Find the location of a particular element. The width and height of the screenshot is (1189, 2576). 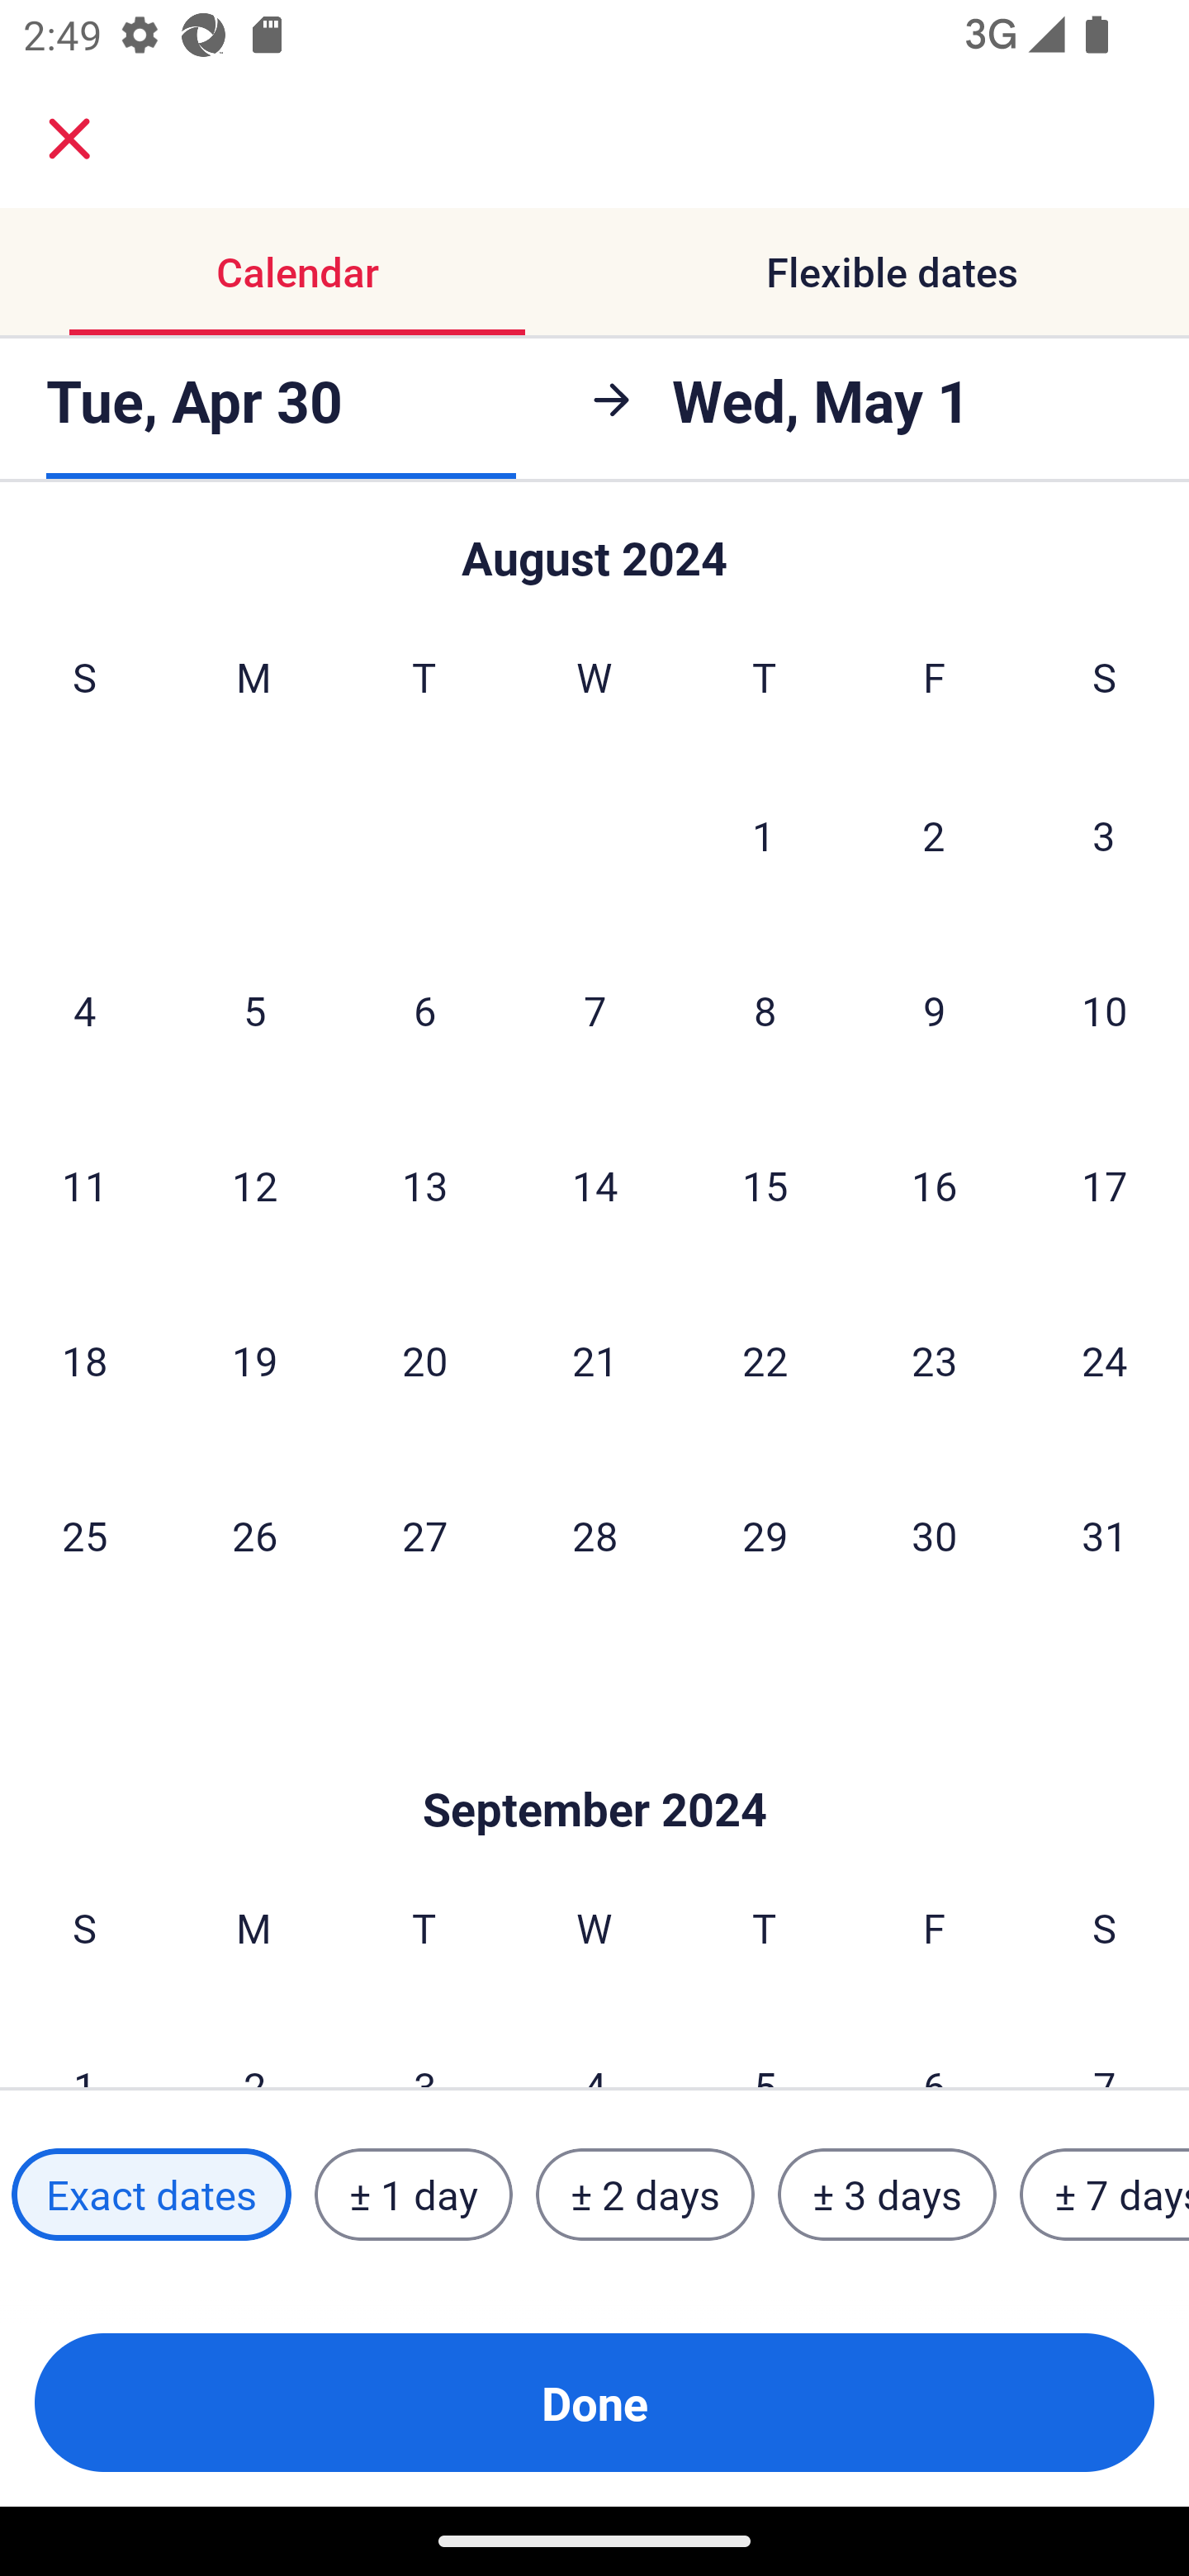

Done is located at coordinates (594, 2403).